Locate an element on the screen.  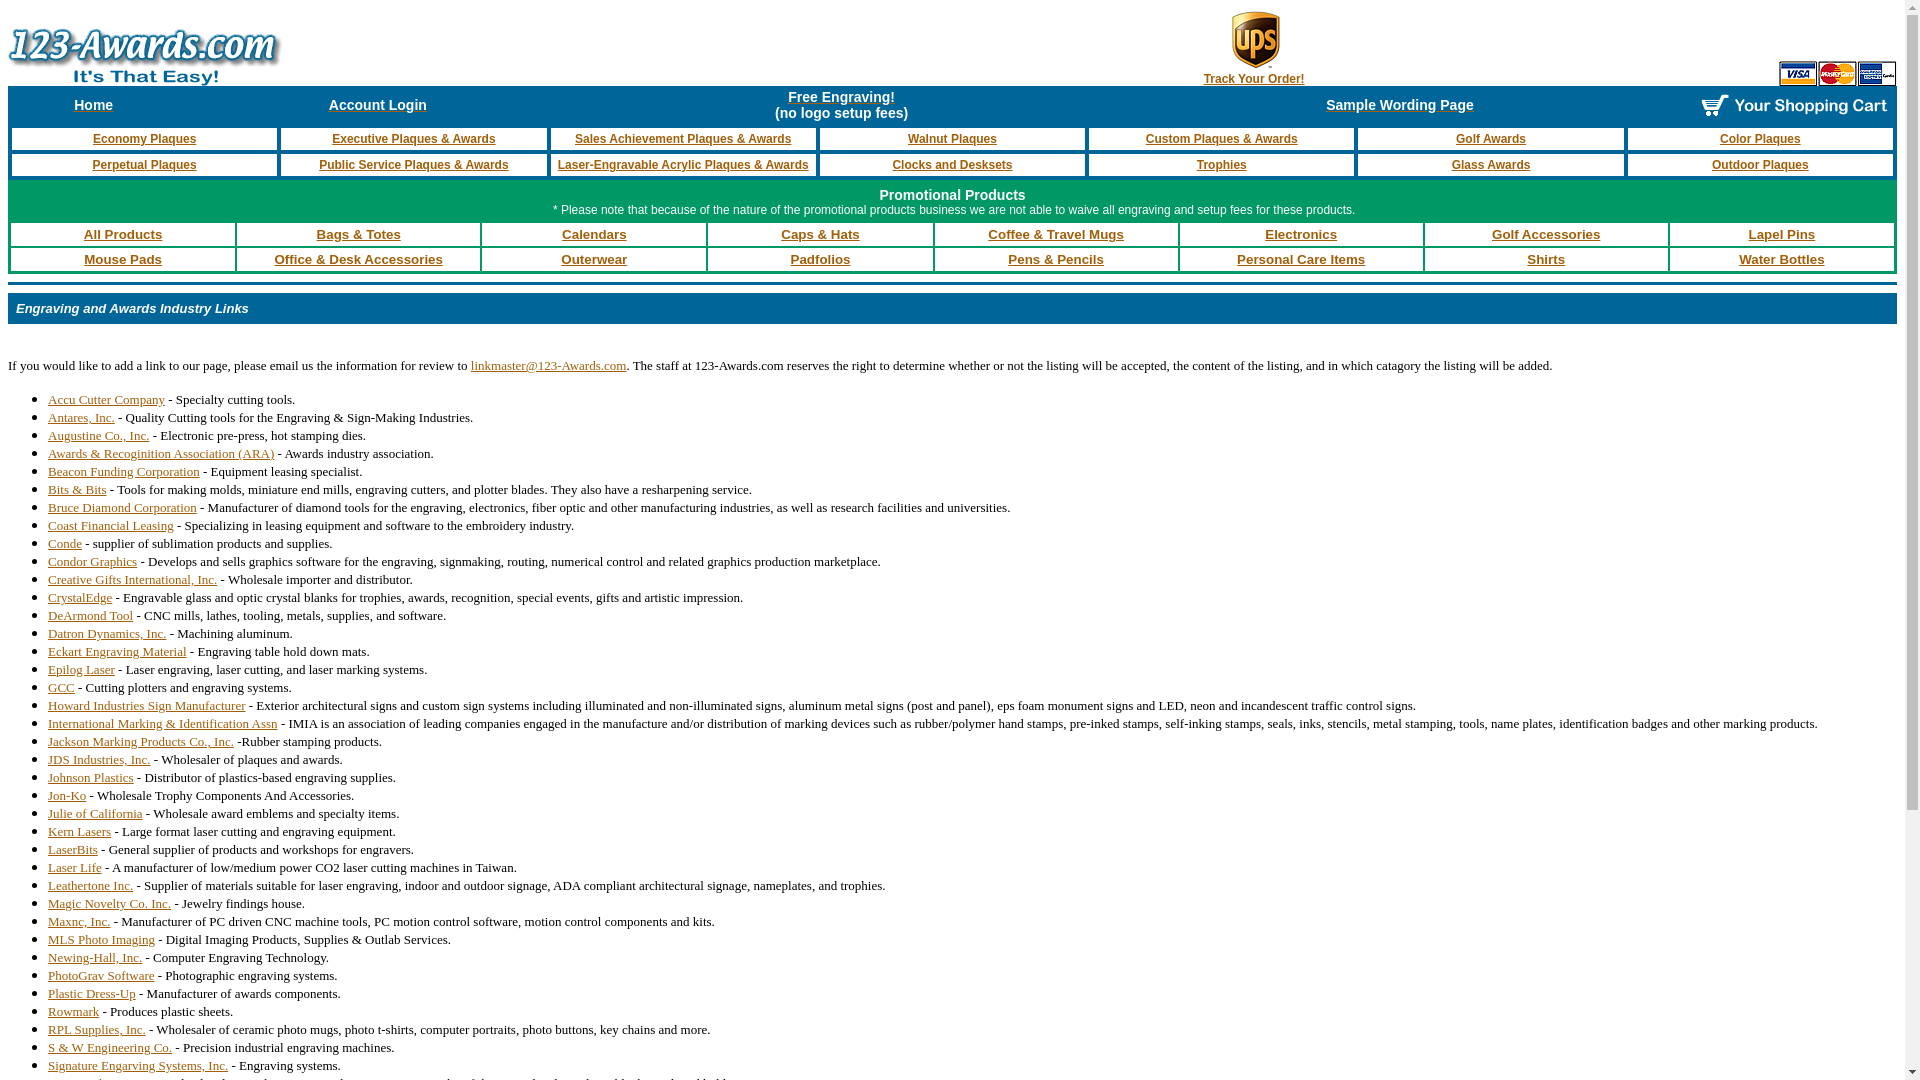
Color Plaques is located at coordinates (1760, 139).